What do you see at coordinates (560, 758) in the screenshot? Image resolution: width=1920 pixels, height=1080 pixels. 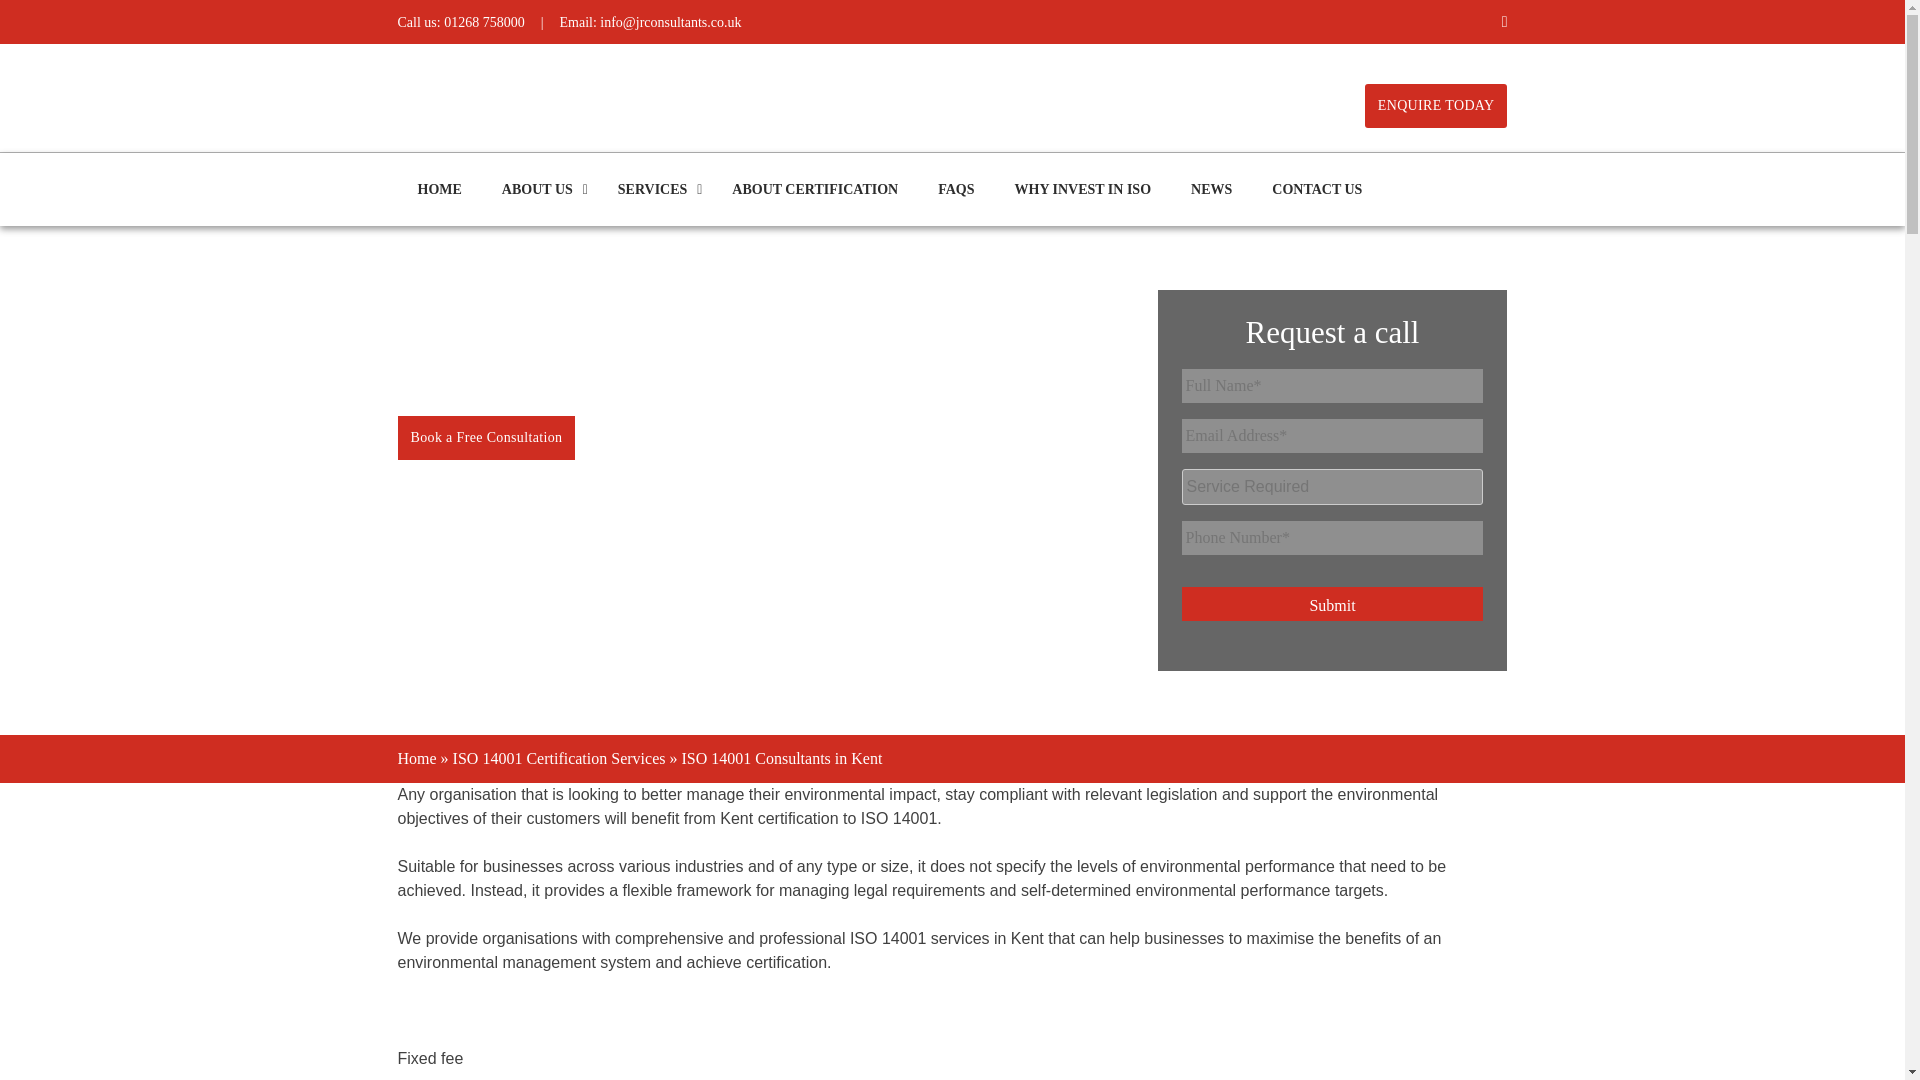 I see `ISO 14001 Certification Services` at bounding box center [560, 758].